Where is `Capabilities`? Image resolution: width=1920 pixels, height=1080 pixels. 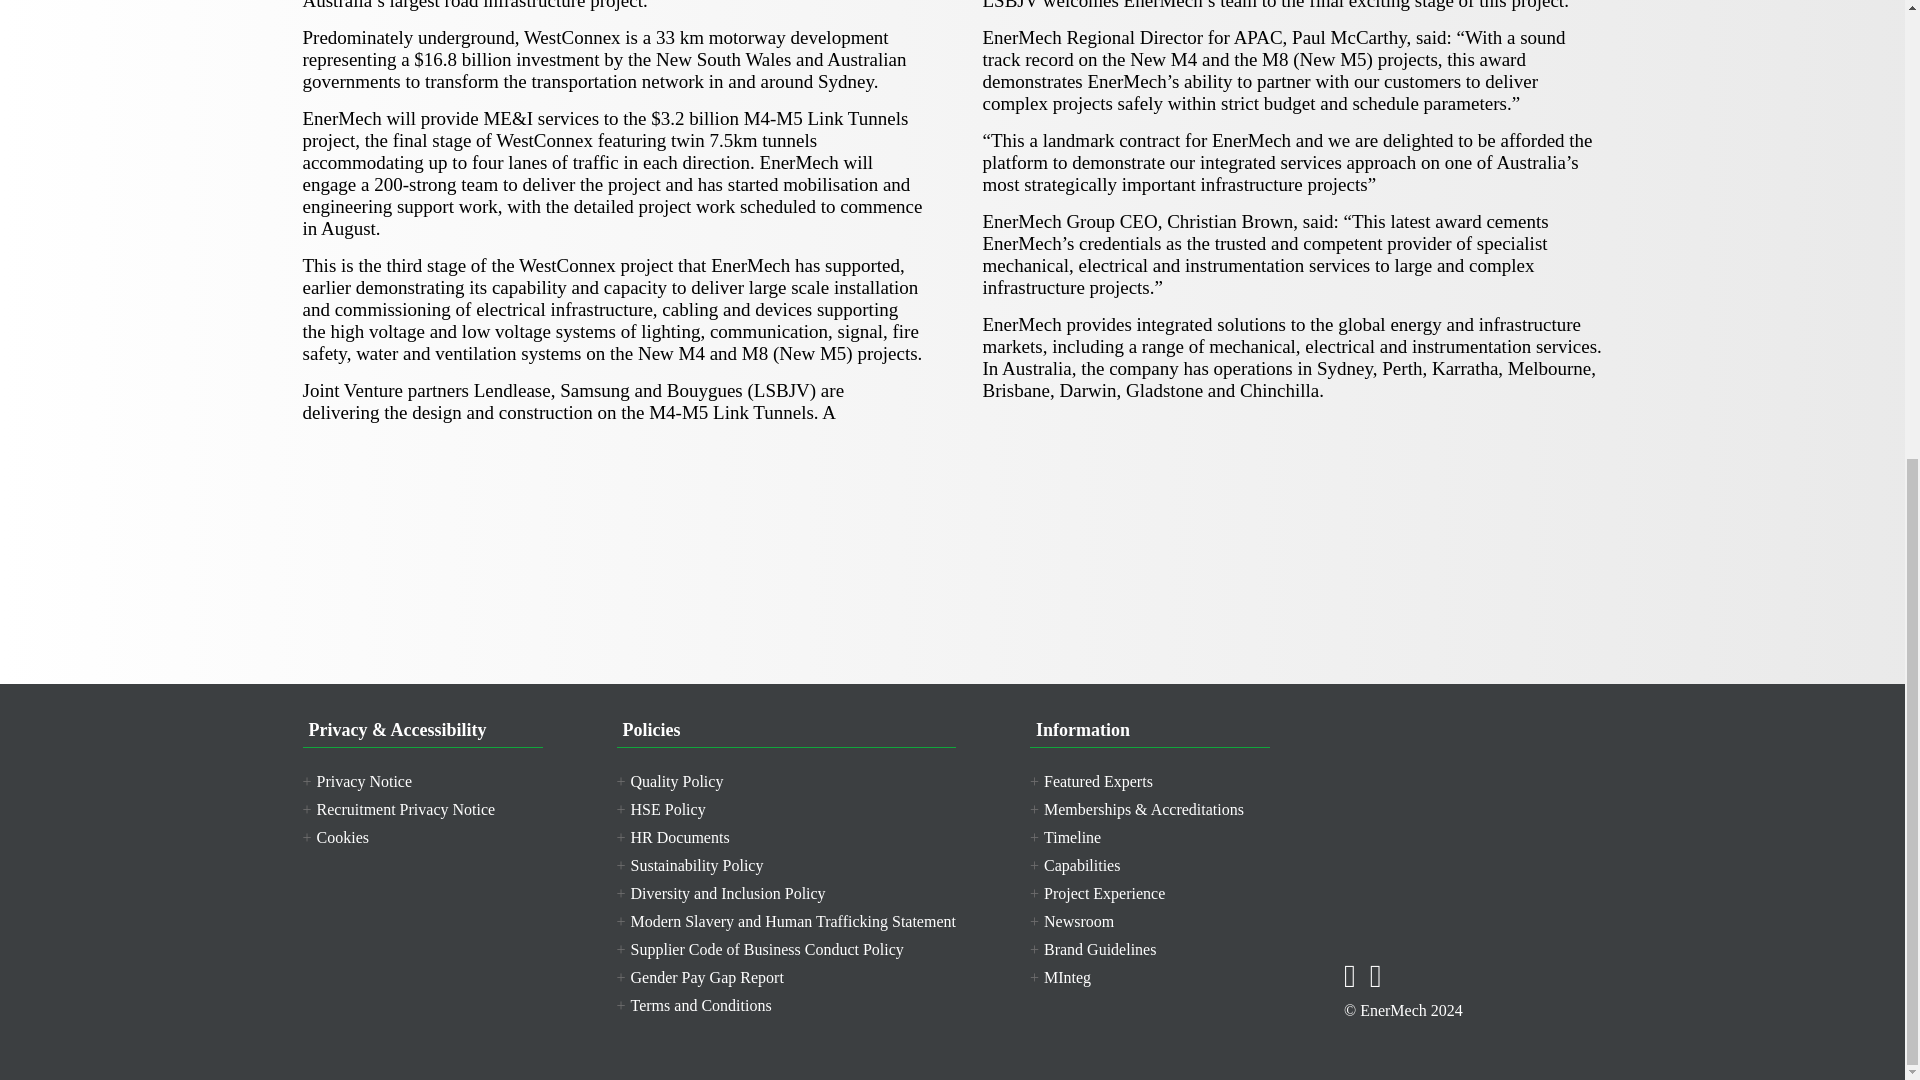 Capabilities is located at coordinates (1074, 865).